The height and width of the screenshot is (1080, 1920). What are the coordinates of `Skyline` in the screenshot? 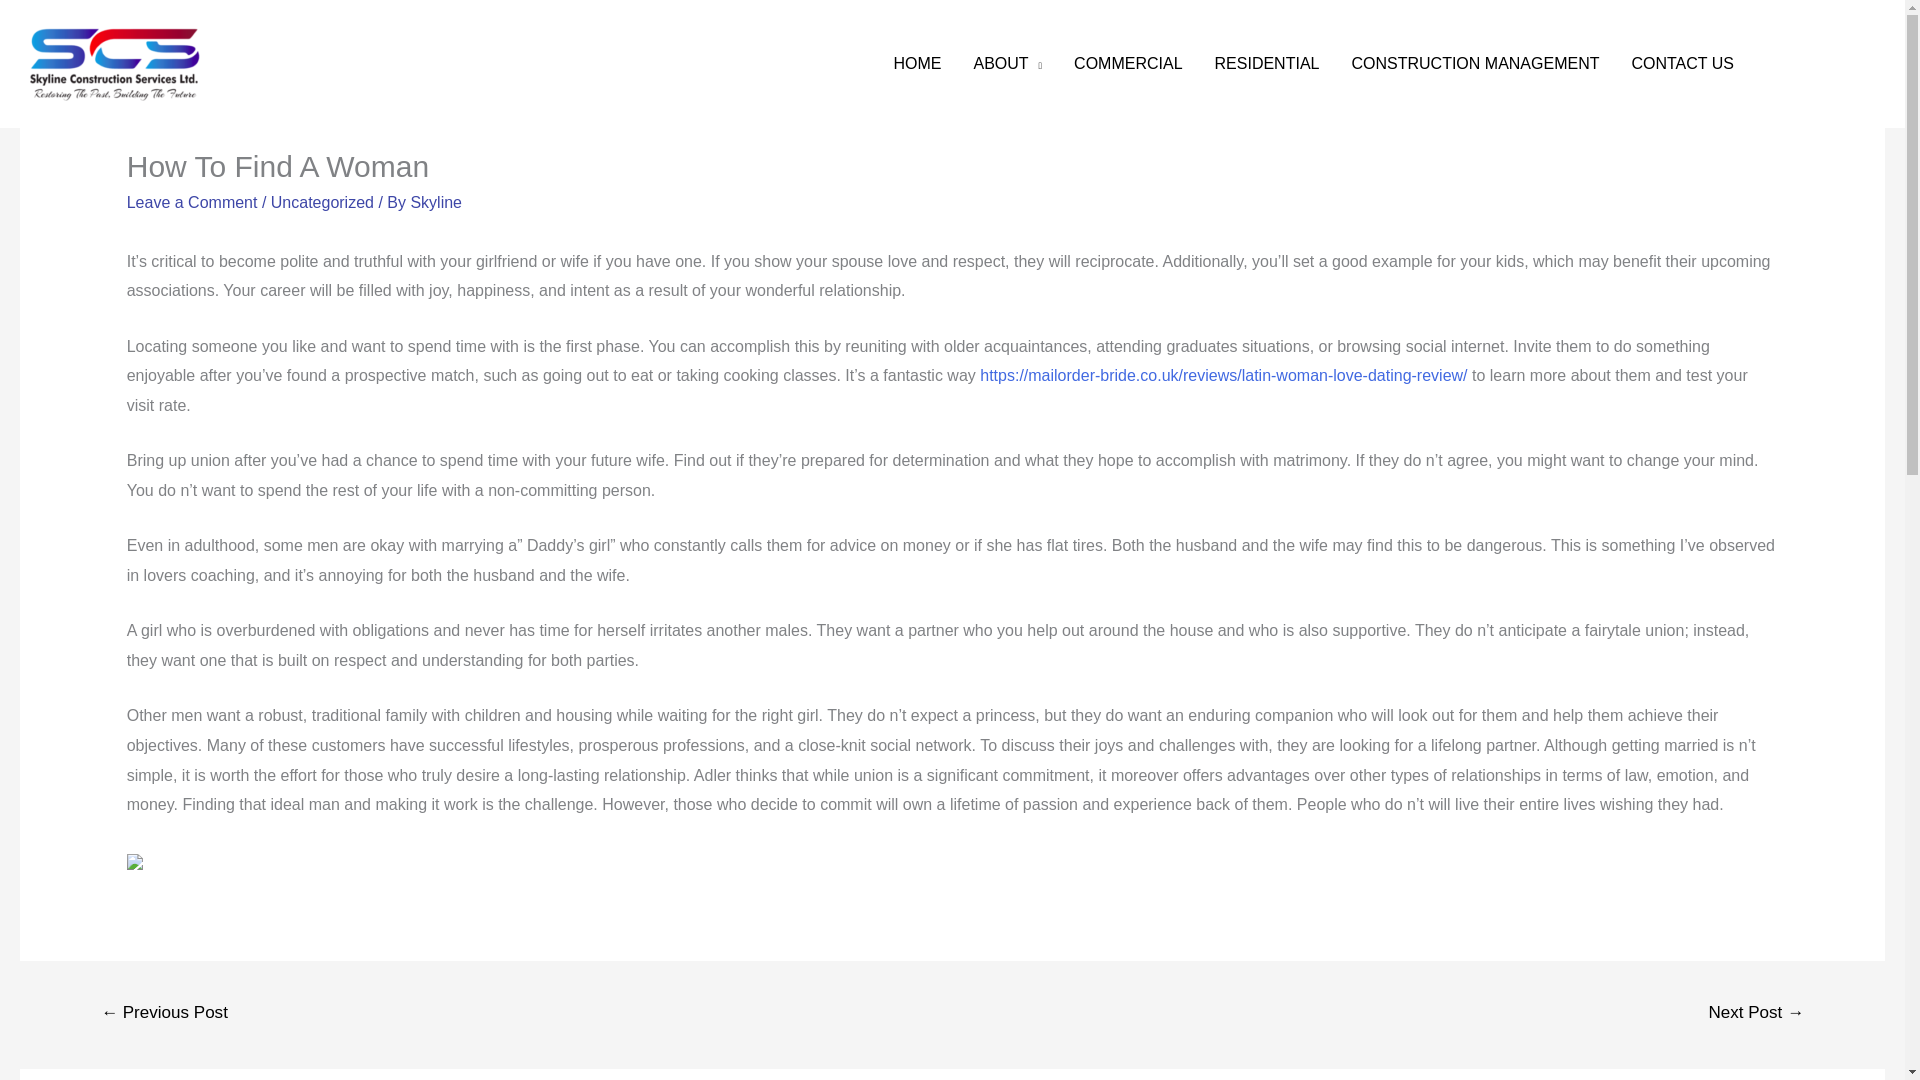 It's located at (436, 202).